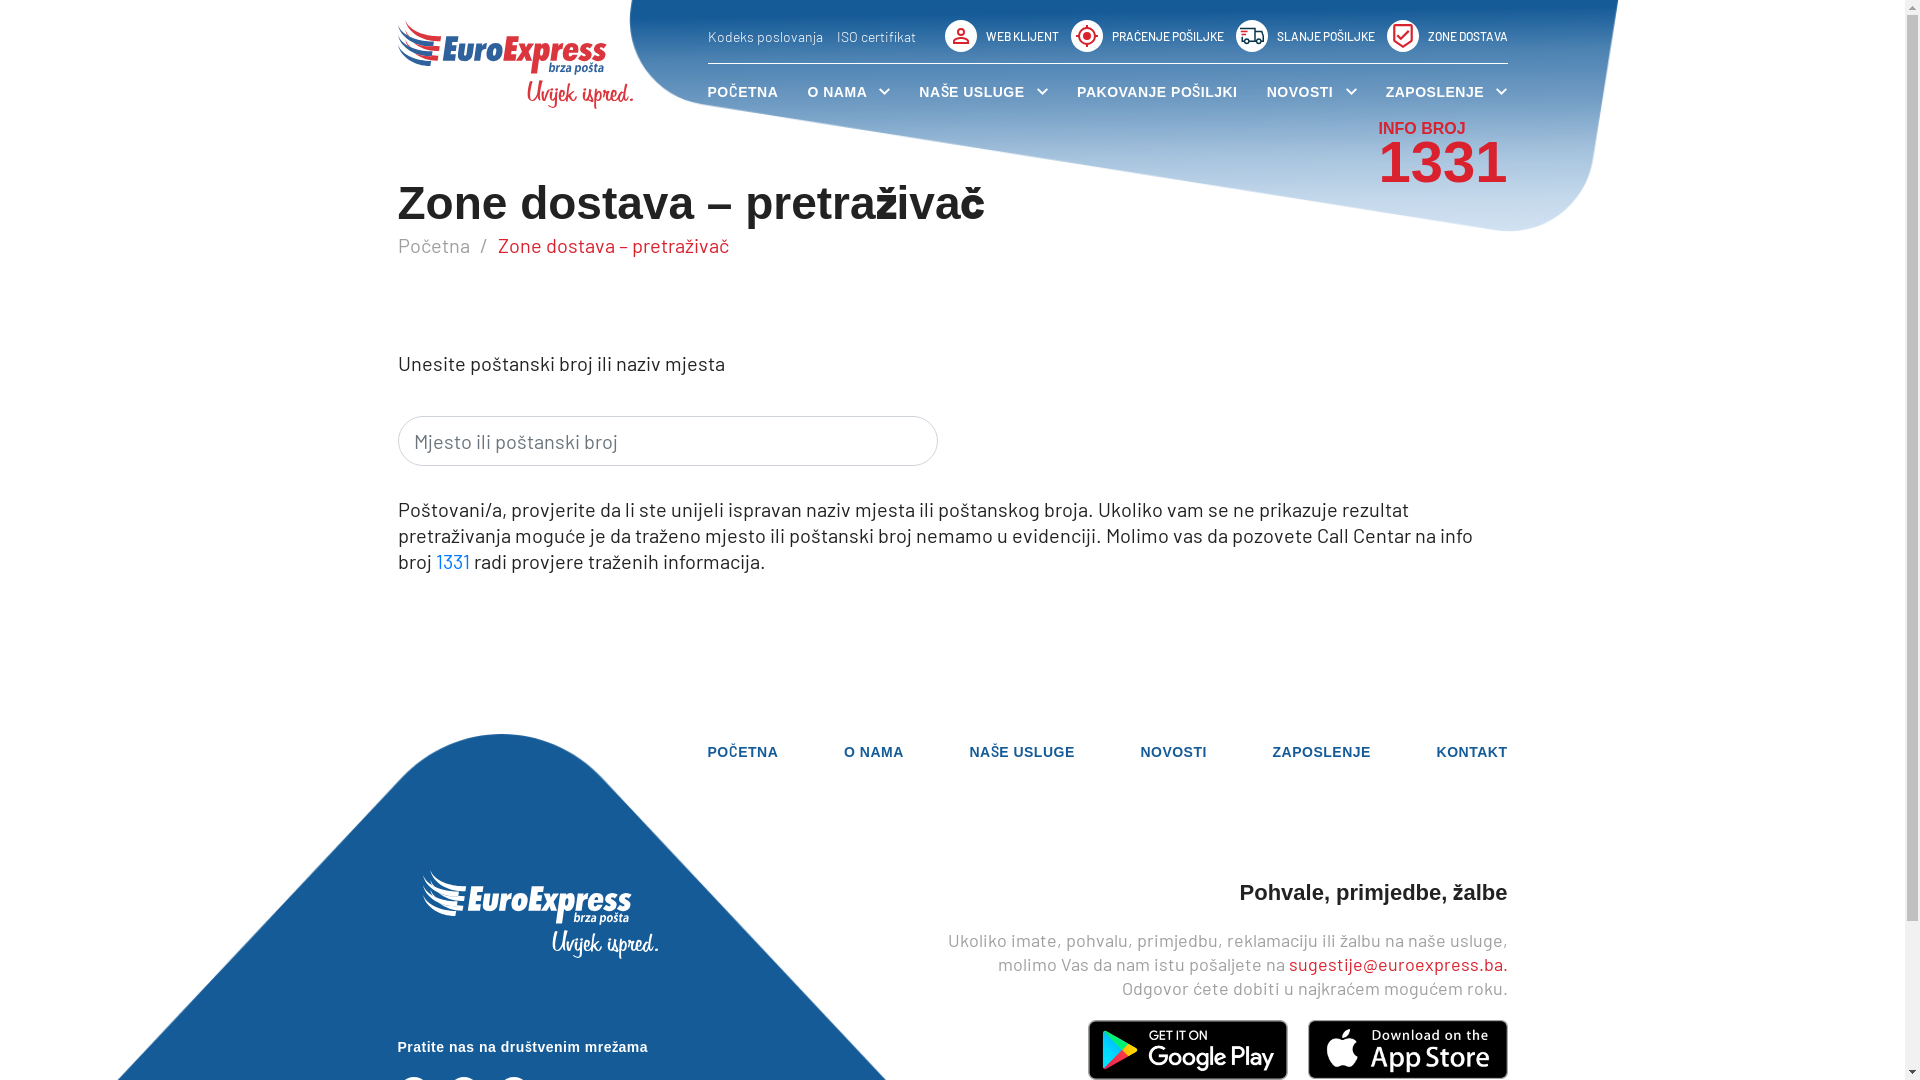 Image resolution: width=1920 pixels, height=1080 pixels. I want to click on ZAPOSLENJE, so click(1447, 92).